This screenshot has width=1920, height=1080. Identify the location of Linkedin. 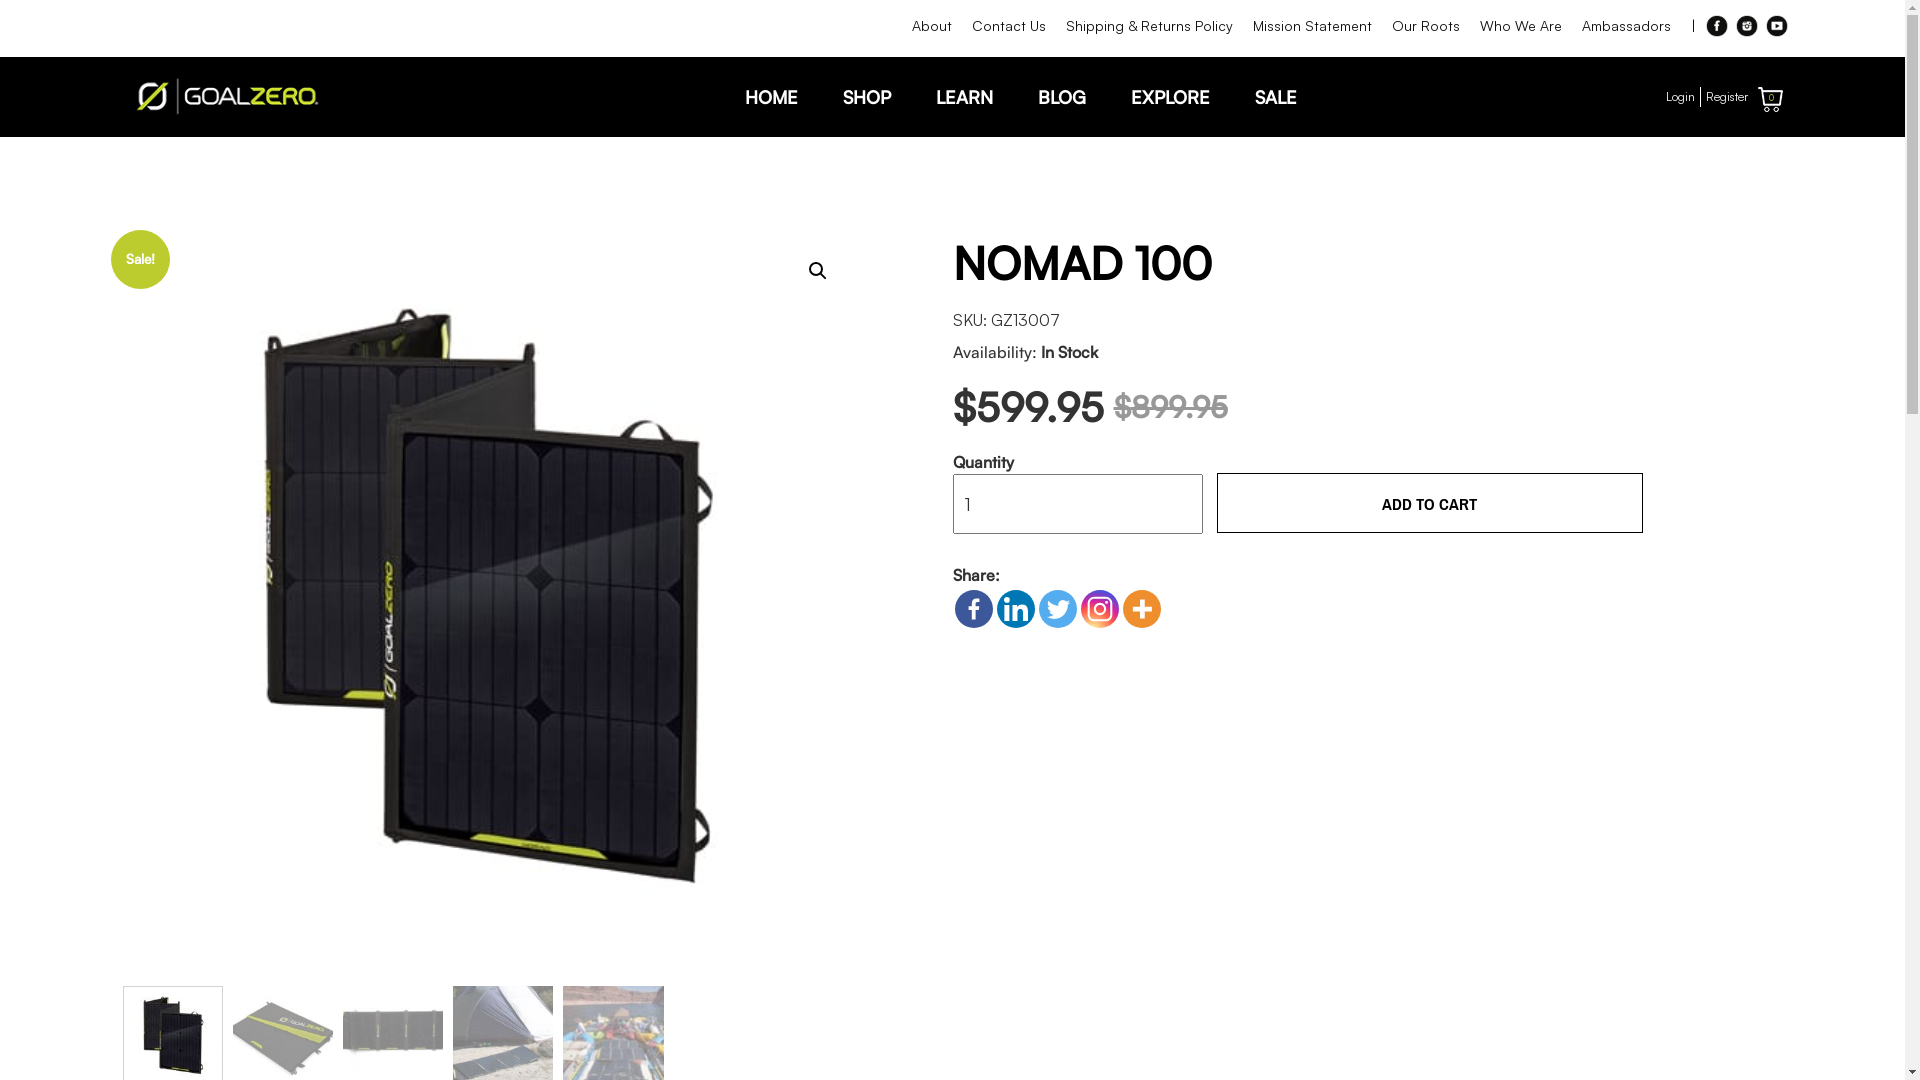
(1015, 609).